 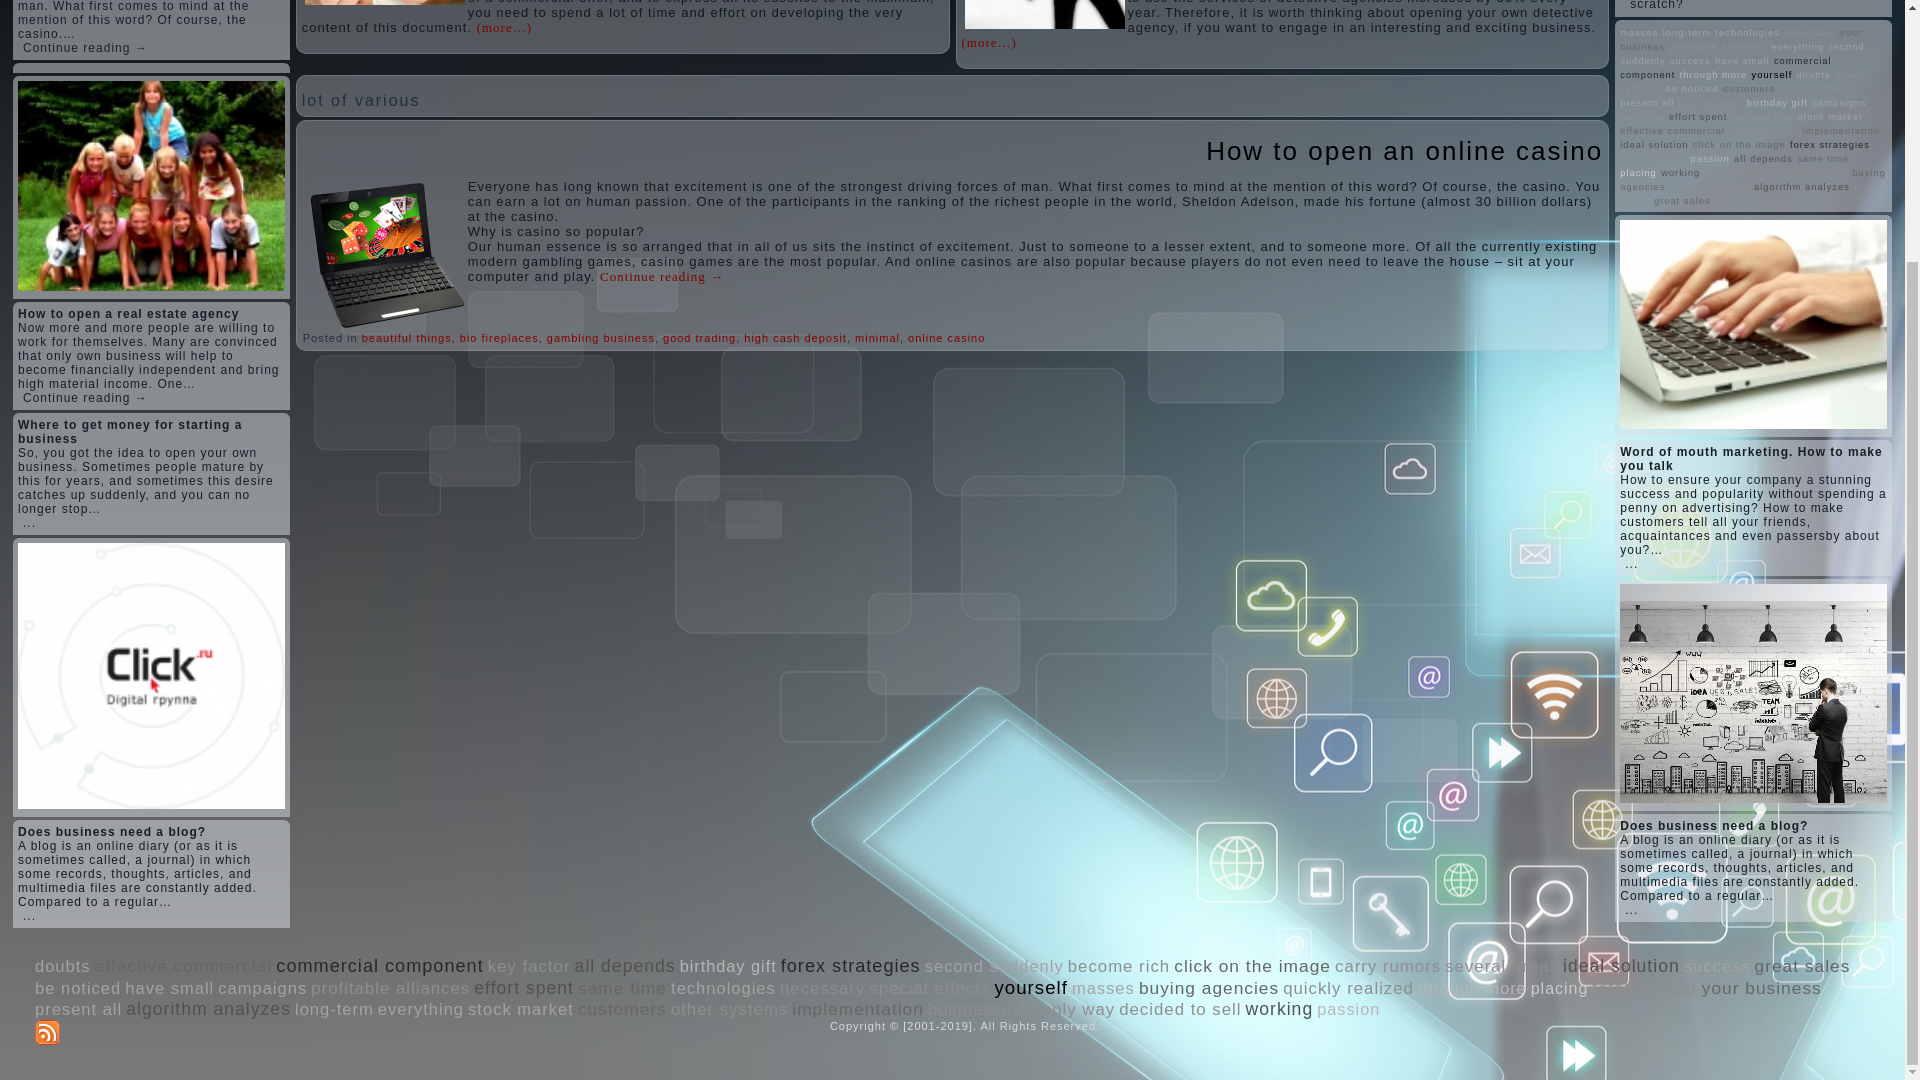 I want to click on minimal, so click(x=877, y=338).